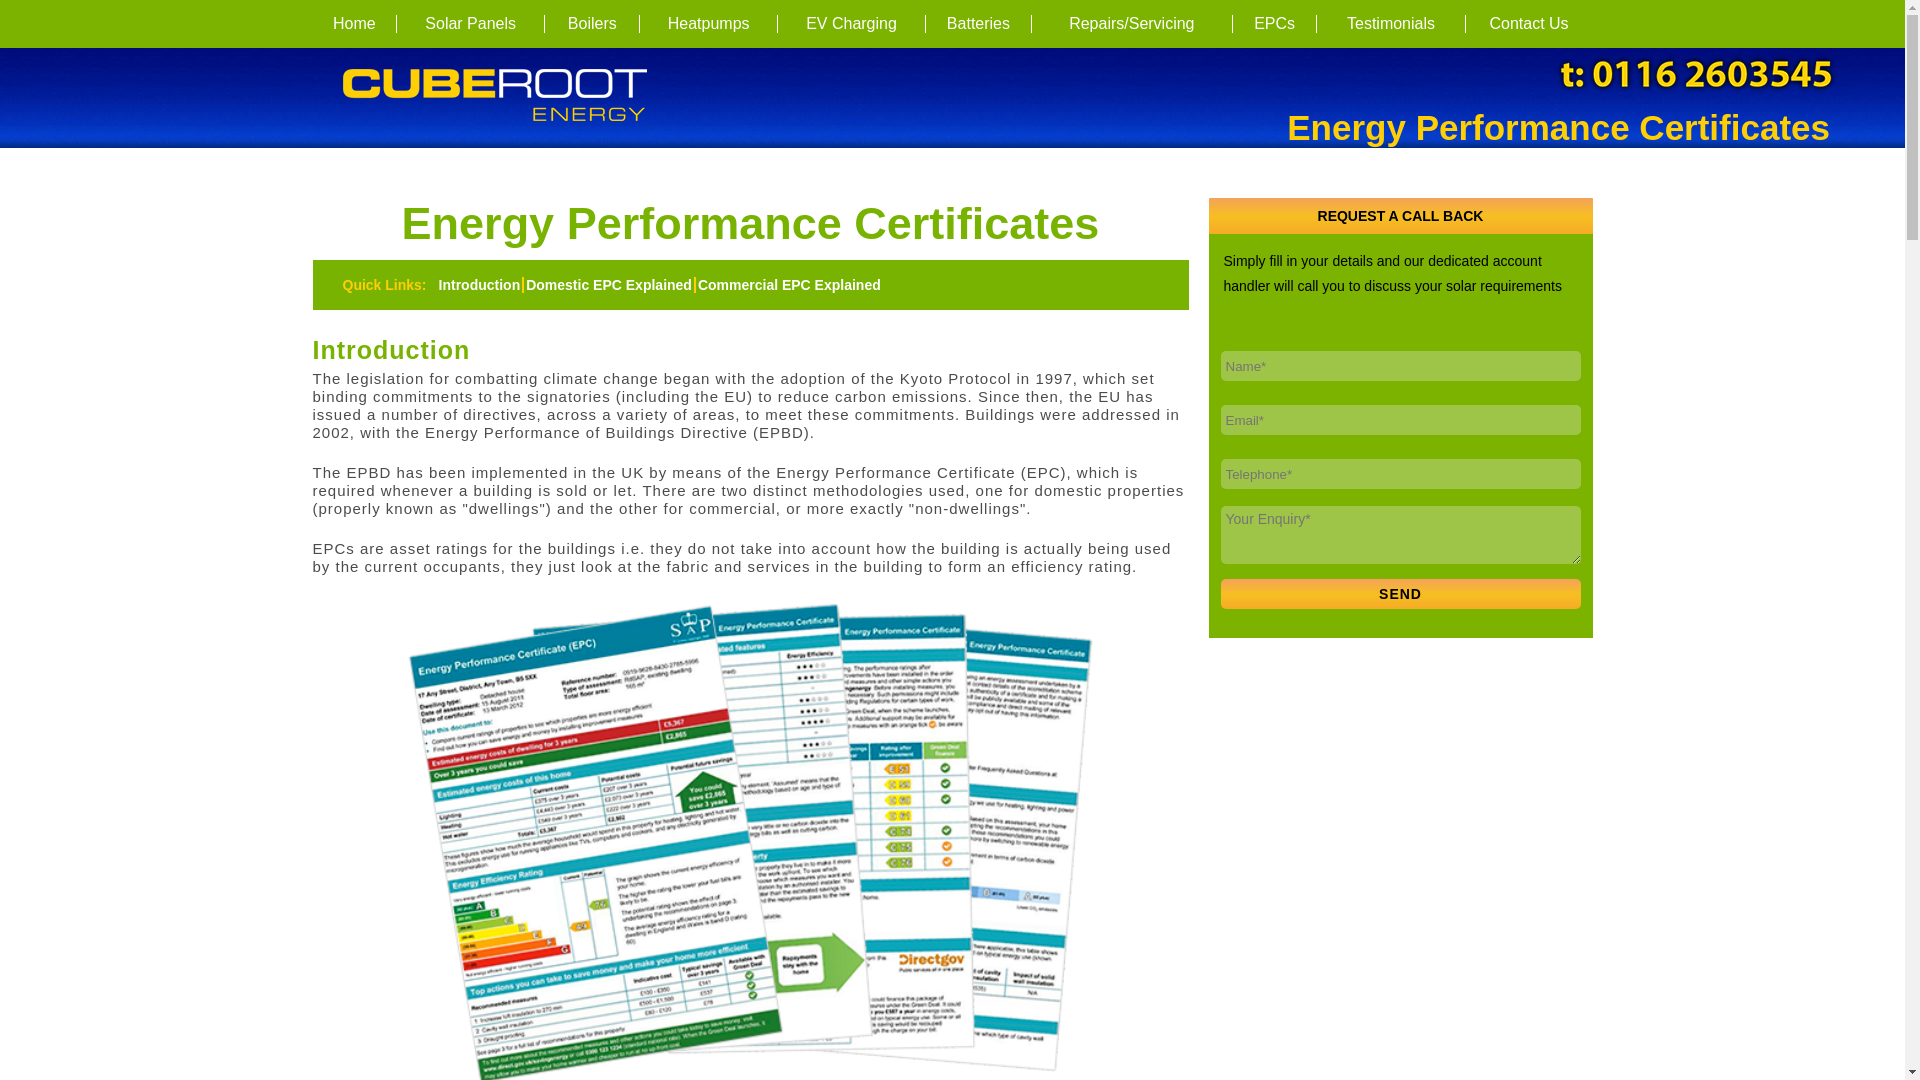 The width and height of the screenshot is (1920, 1080). What do you see at coordinates (1400, 594) in the screenshot?
I see `Send` at bounding box center [1400, 594].